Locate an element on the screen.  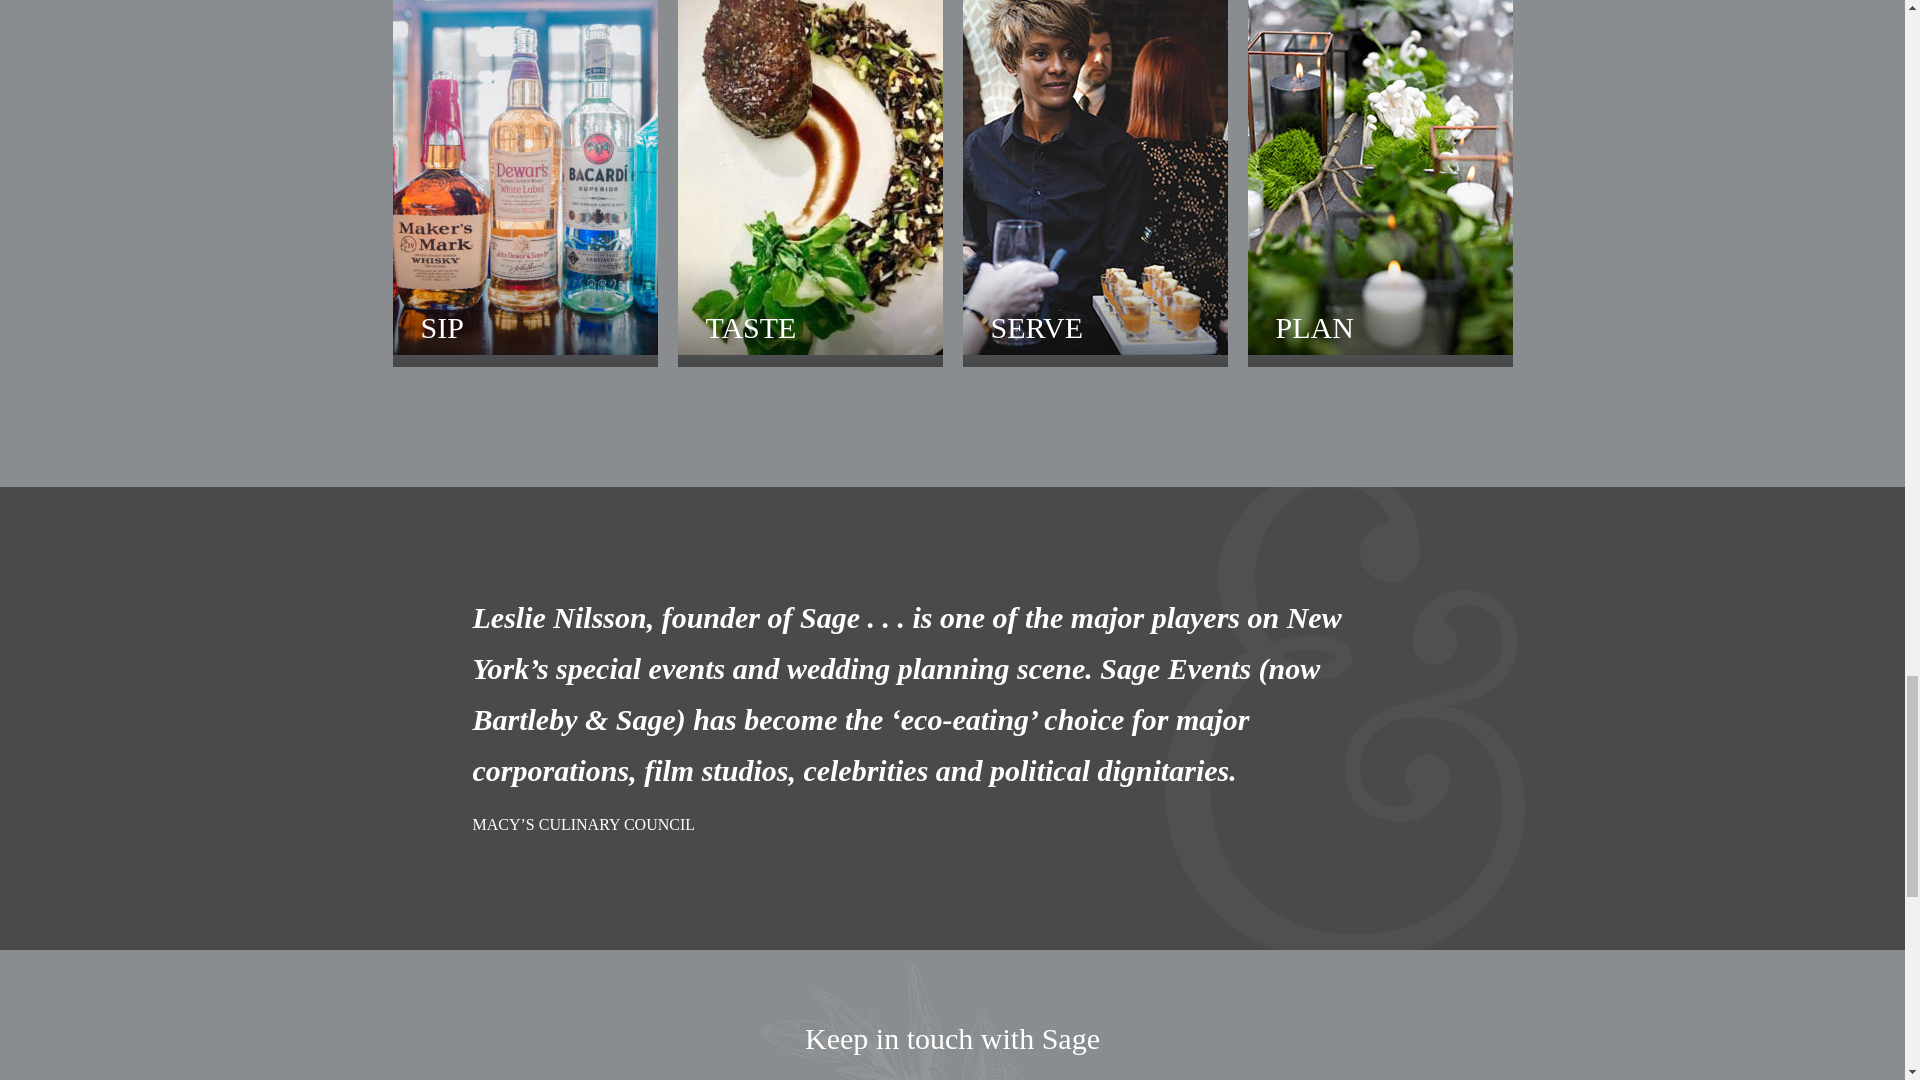
SIP is located at coordinates (524, 184).